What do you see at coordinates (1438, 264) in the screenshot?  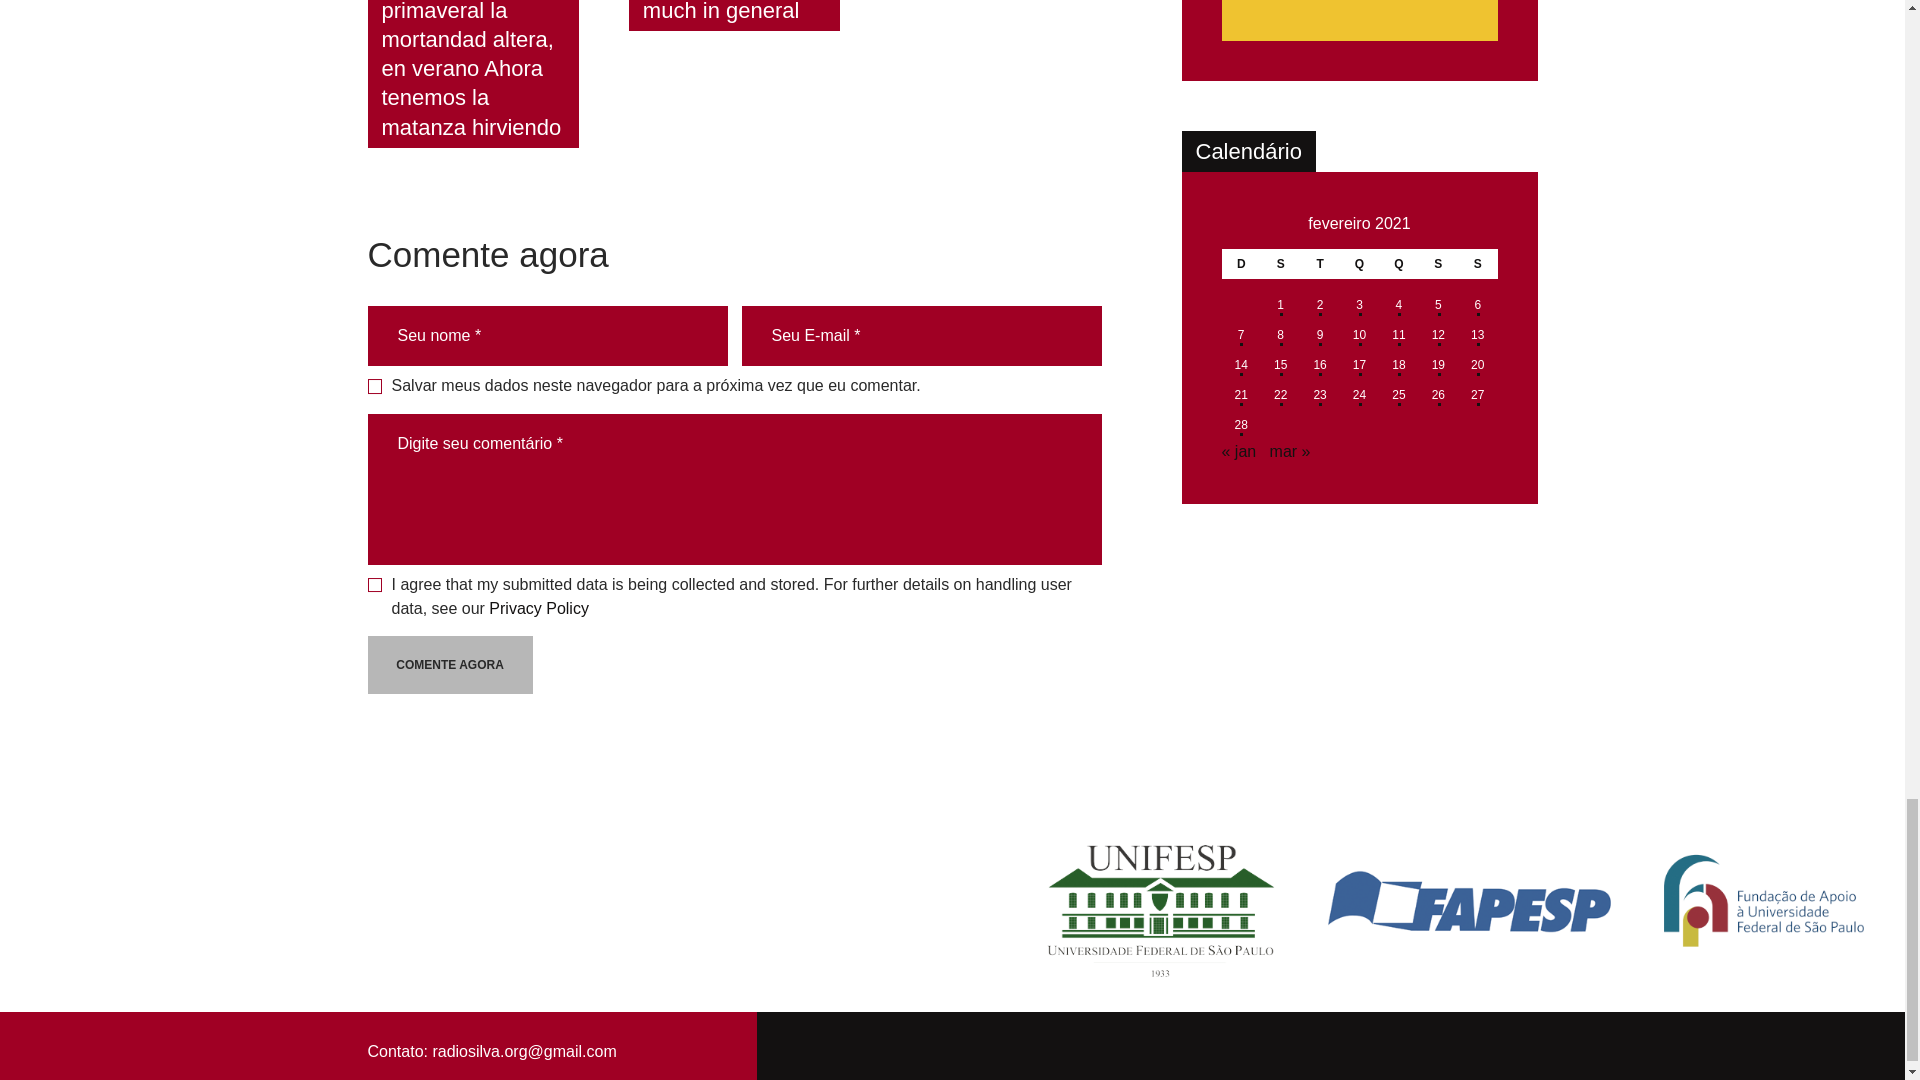 I see `sexta-feira` at bounding box center [1438, 264].